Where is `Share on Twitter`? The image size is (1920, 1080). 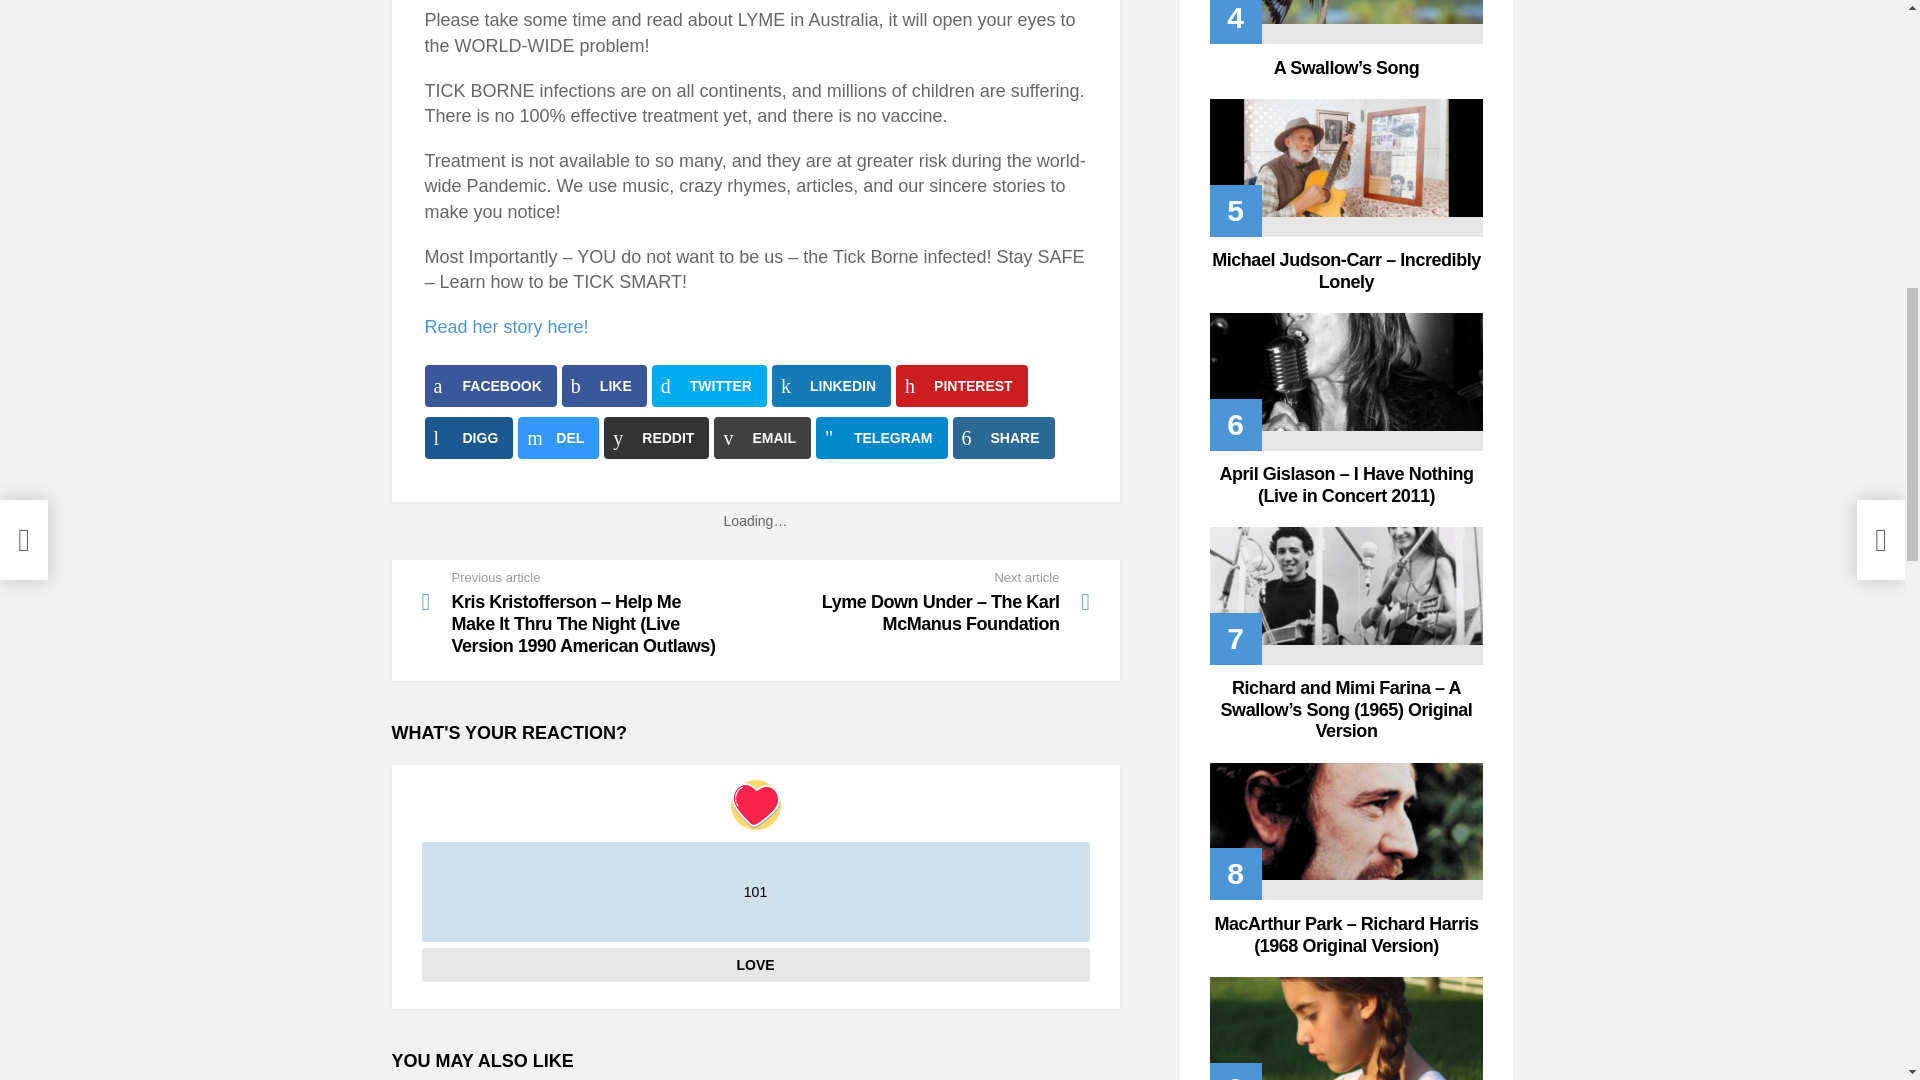 Share on Twitter is located at coordinates (709, 386).